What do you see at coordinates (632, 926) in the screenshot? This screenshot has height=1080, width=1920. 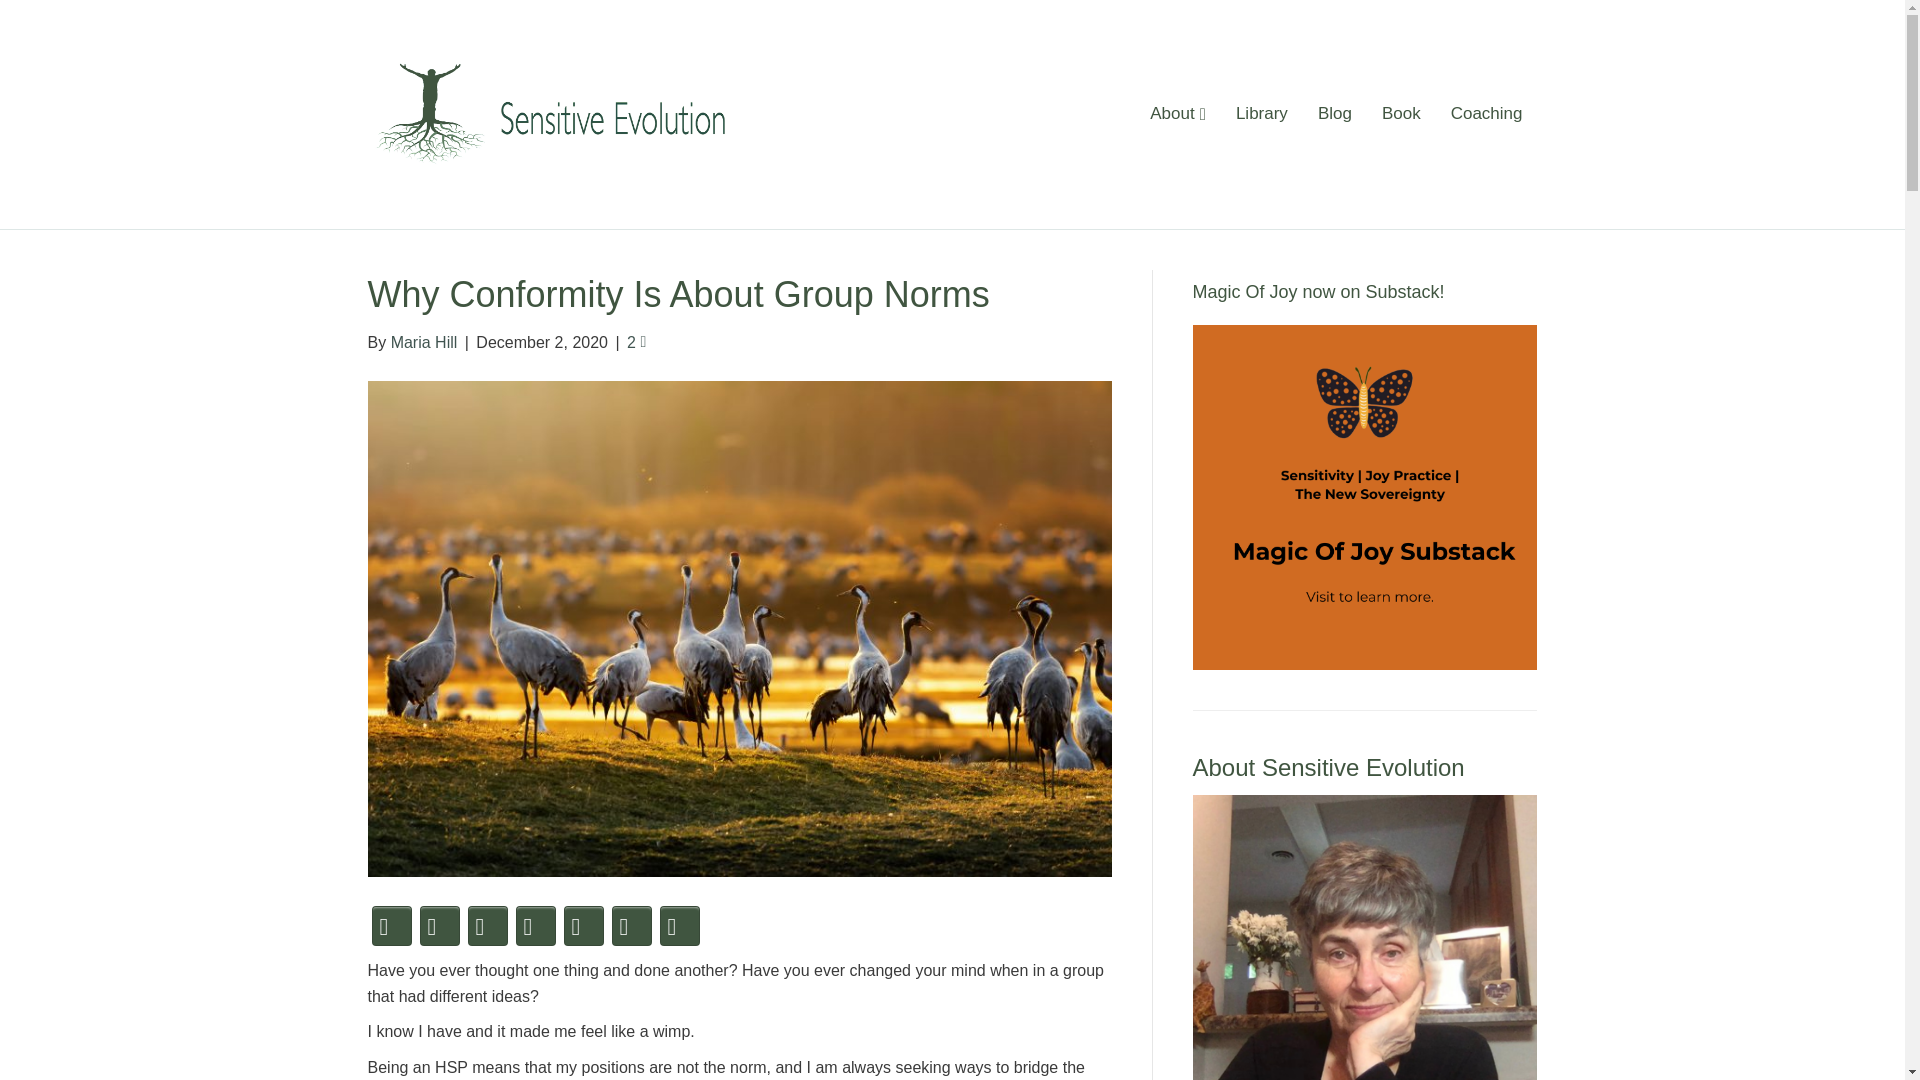 I see `WhatsApp` at bounding box center [632, 926].